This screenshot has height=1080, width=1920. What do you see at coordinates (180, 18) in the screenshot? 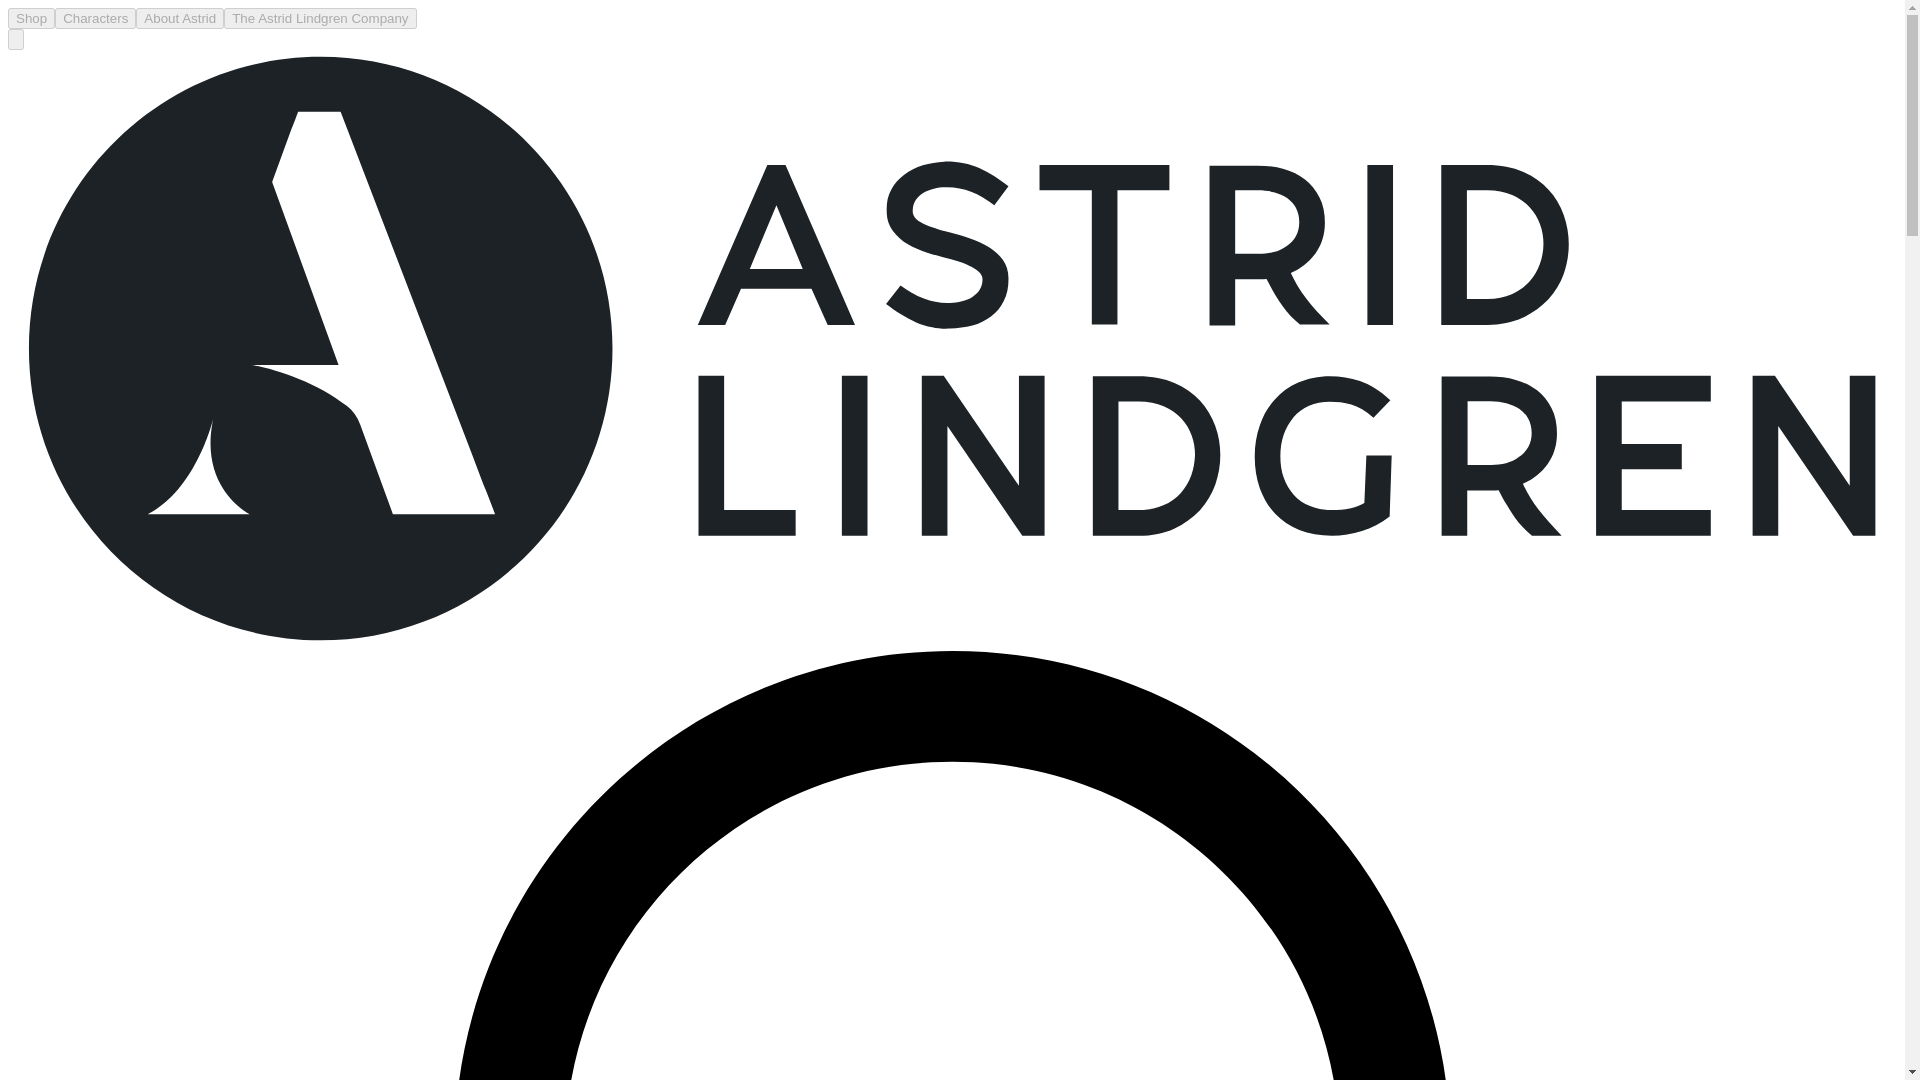
I see `About Astrid` at bounding box center [180, 18].